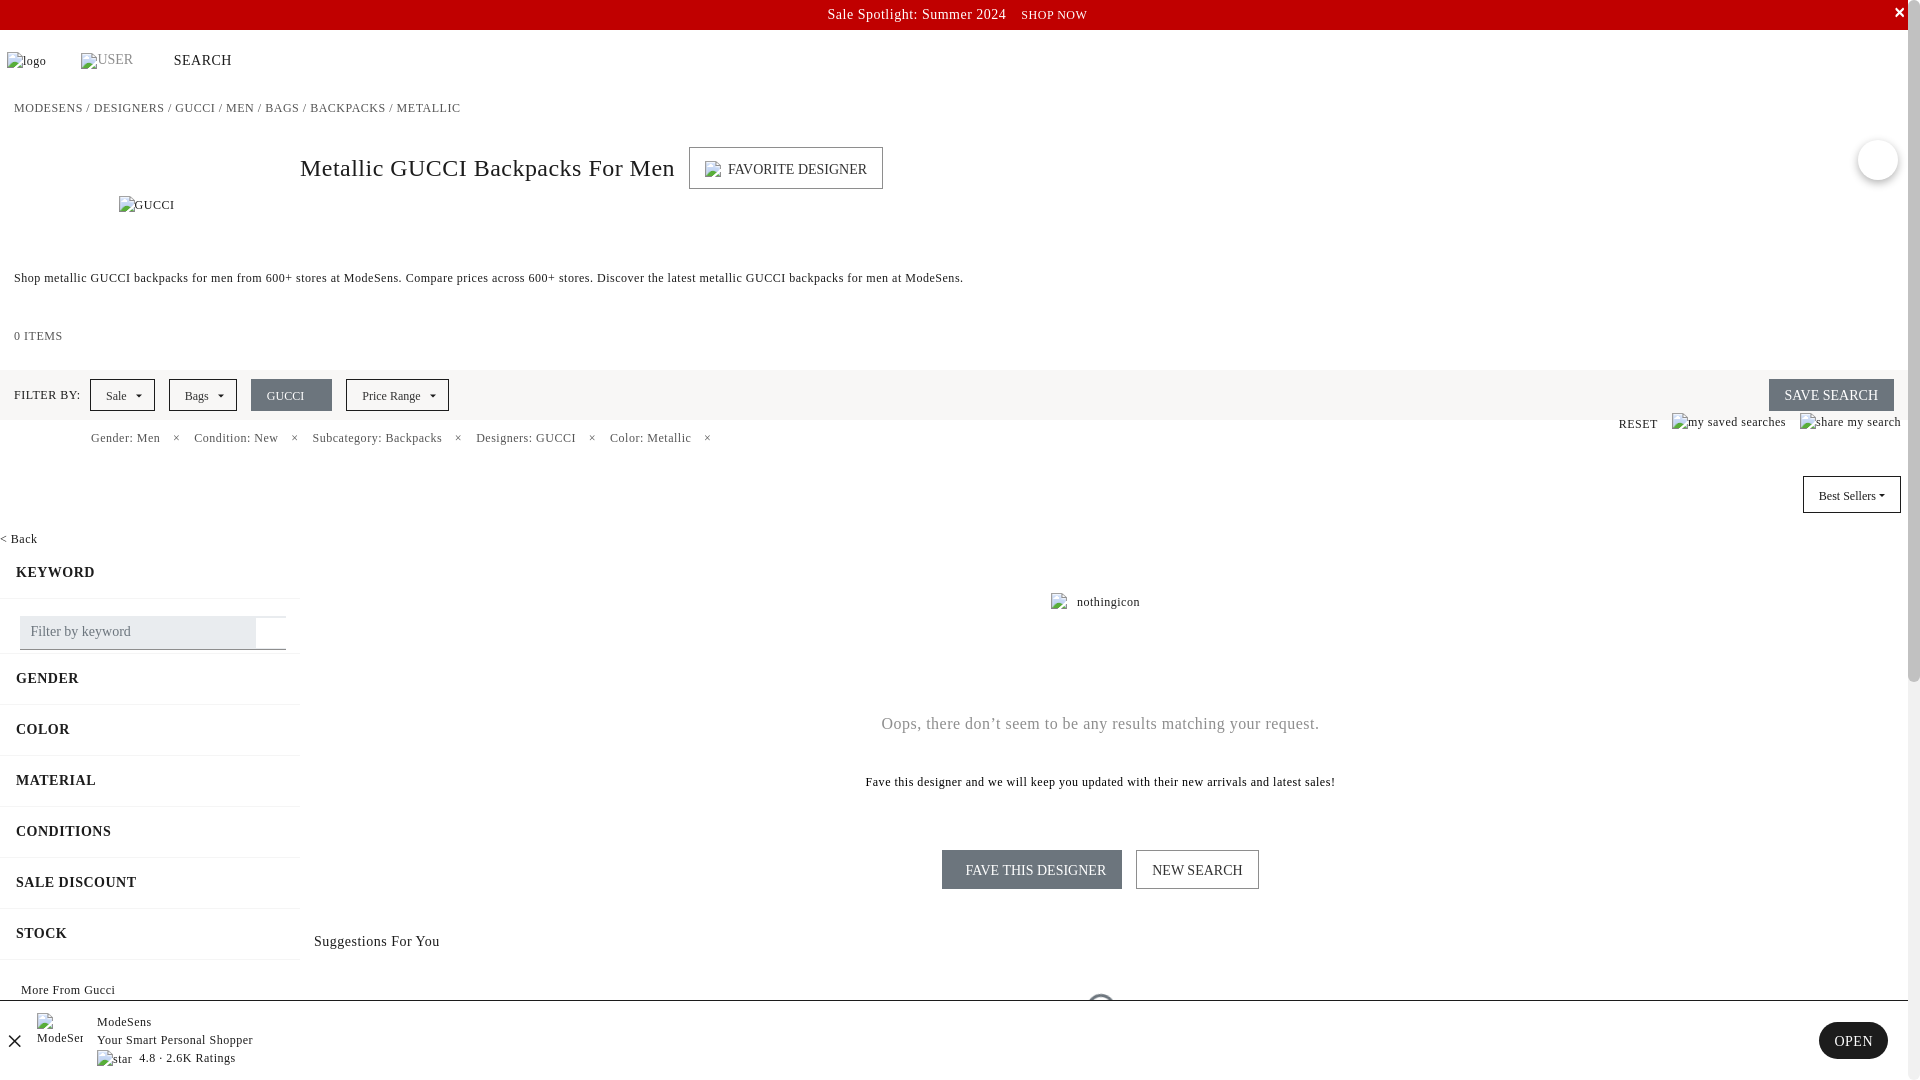 The width and height of the screenshot is (1920, 1080). Describe the element at coordinates (48, 108) in the screenshot. I see `ModeSens` at that location.